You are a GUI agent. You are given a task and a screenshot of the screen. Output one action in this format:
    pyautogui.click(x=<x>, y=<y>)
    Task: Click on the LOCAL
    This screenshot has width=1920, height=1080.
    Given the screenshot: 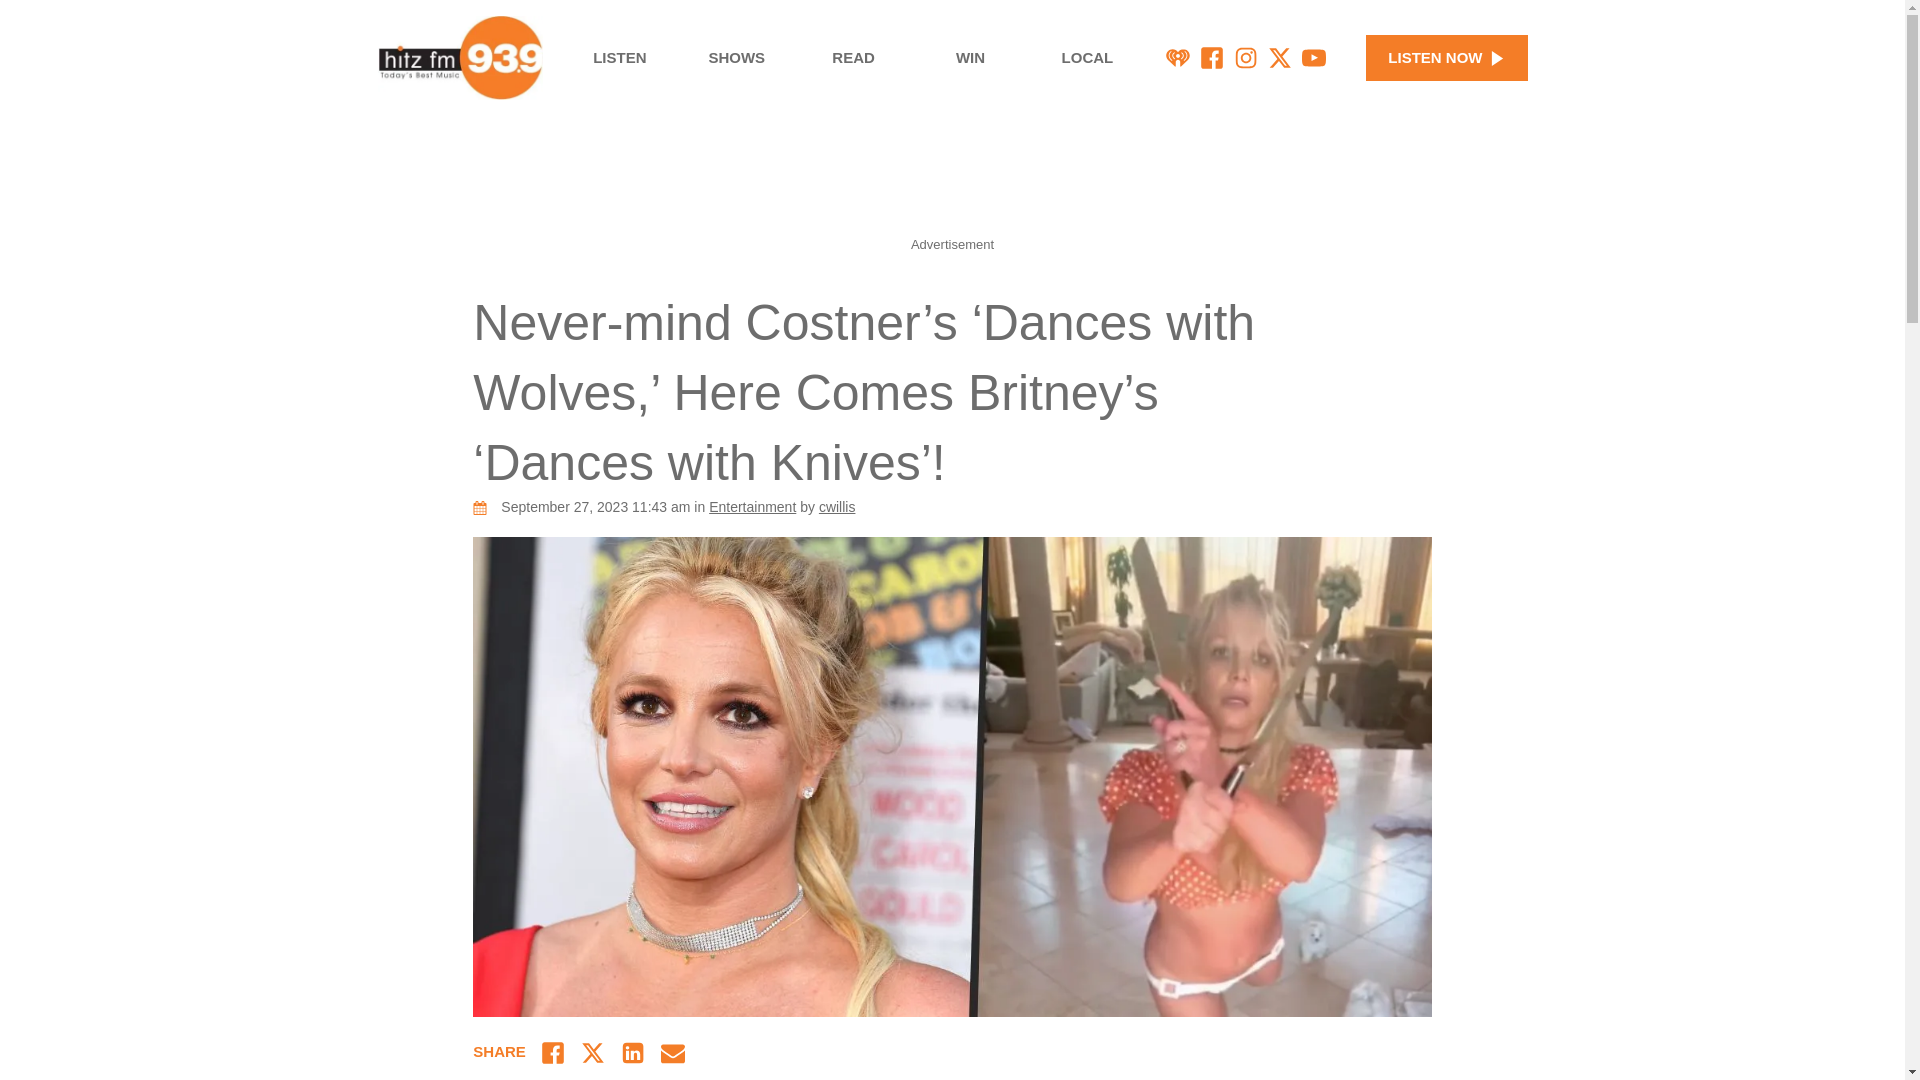 What is the action you would take?
    pyautogui.click(x=1088, y=58)
    